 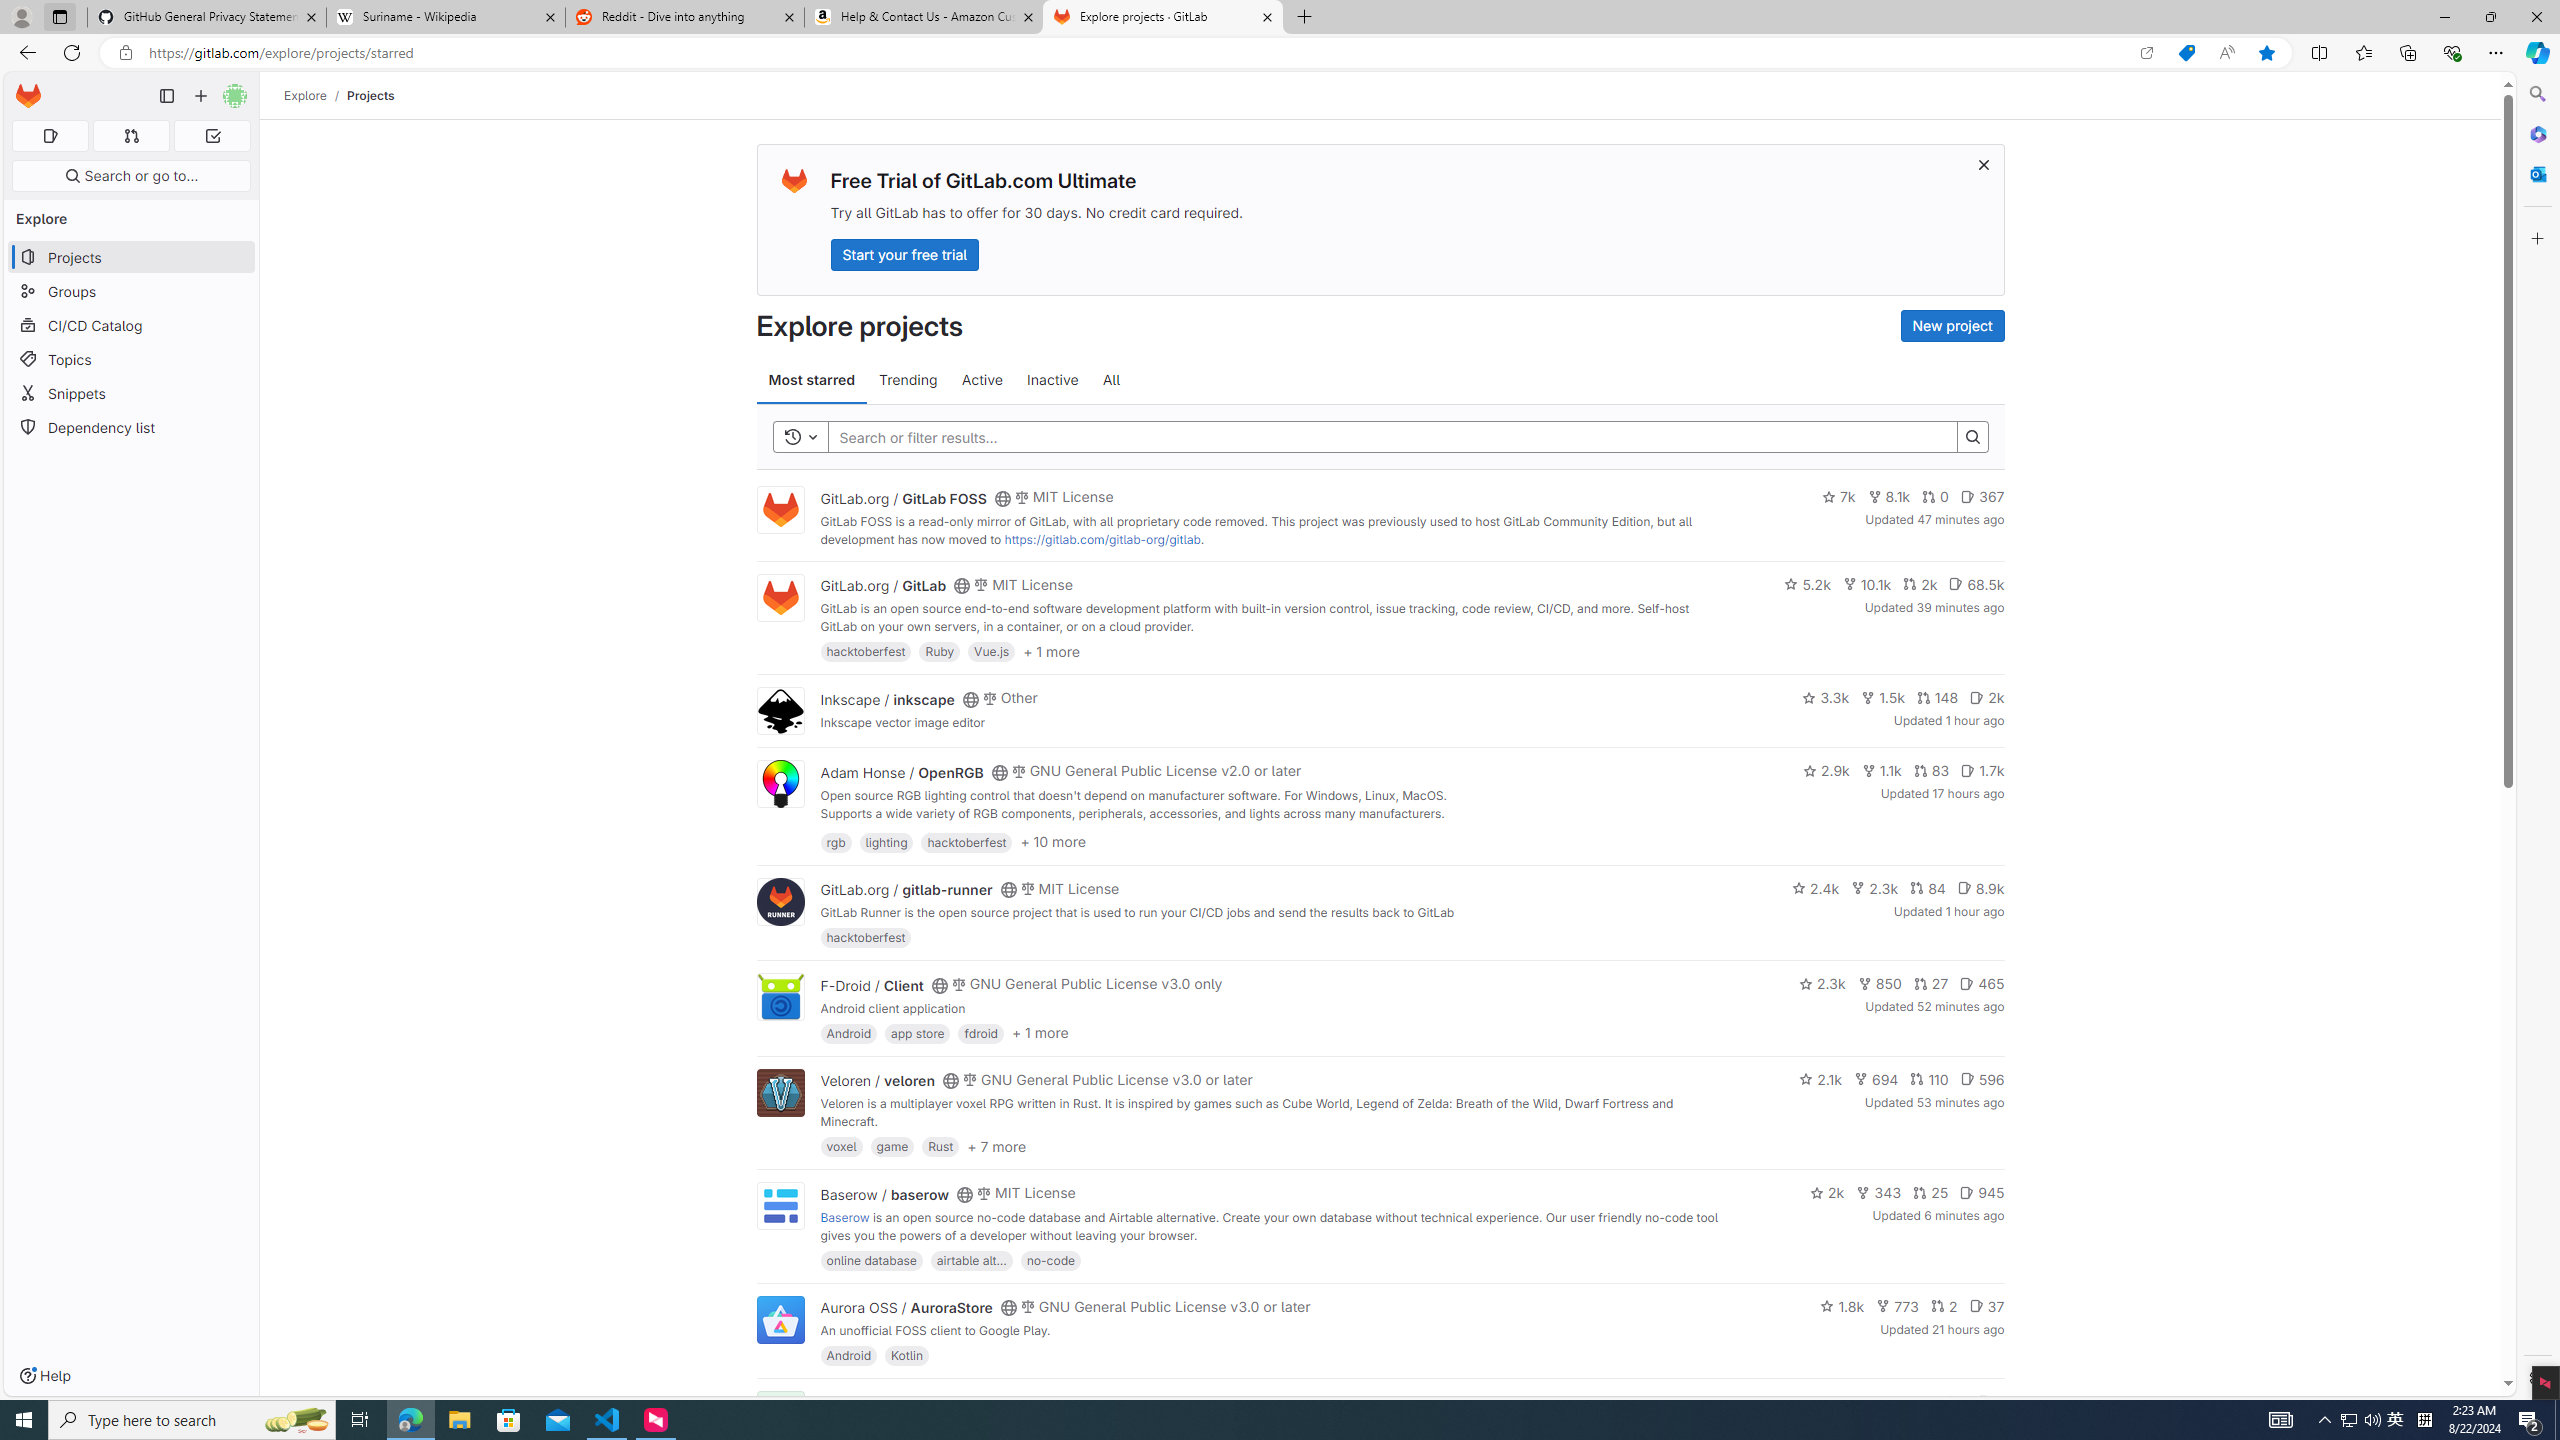 What do you see at coordinates (1982, 984) in the screenshot?
I see `465` at bounding box center [1982, 984].